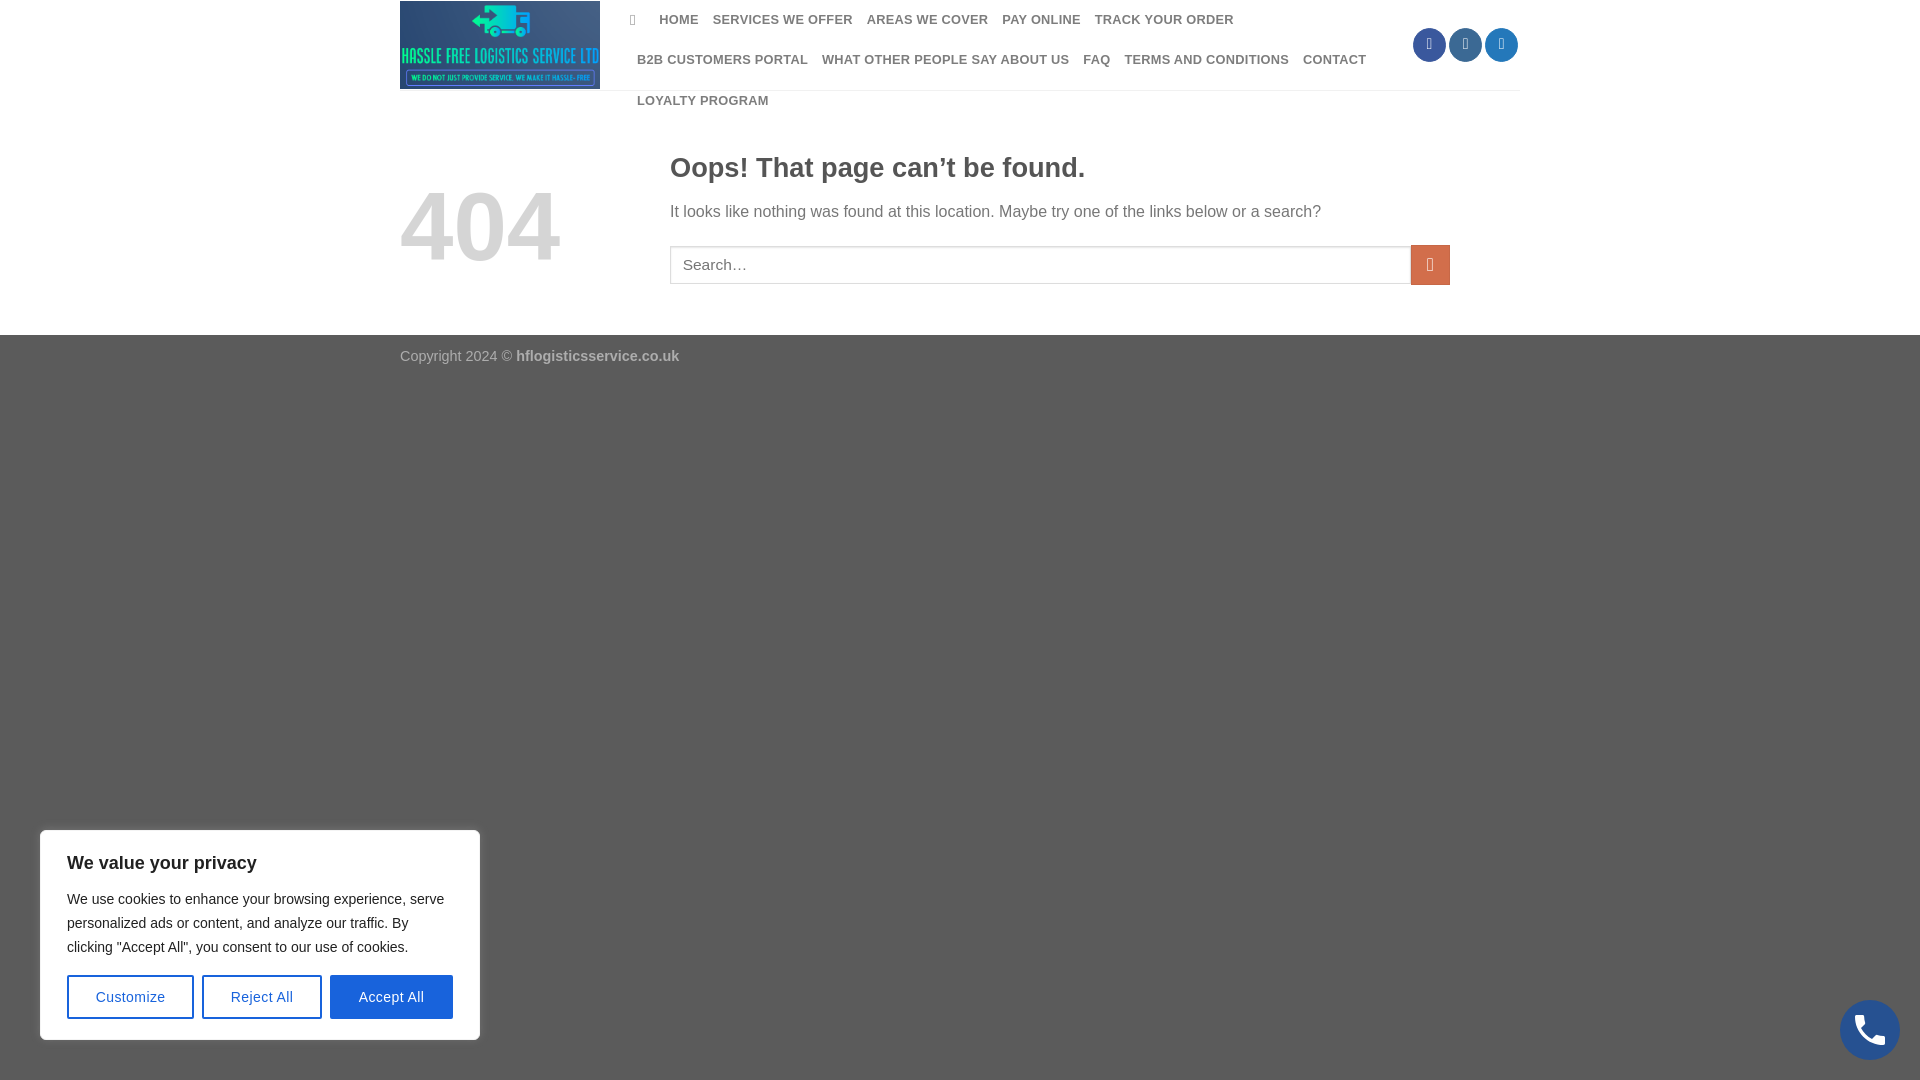  What do you see at coordinates (928, 20) in the screenshot?
I see `AREAS WE COVER` at bounding box center [928, 20].